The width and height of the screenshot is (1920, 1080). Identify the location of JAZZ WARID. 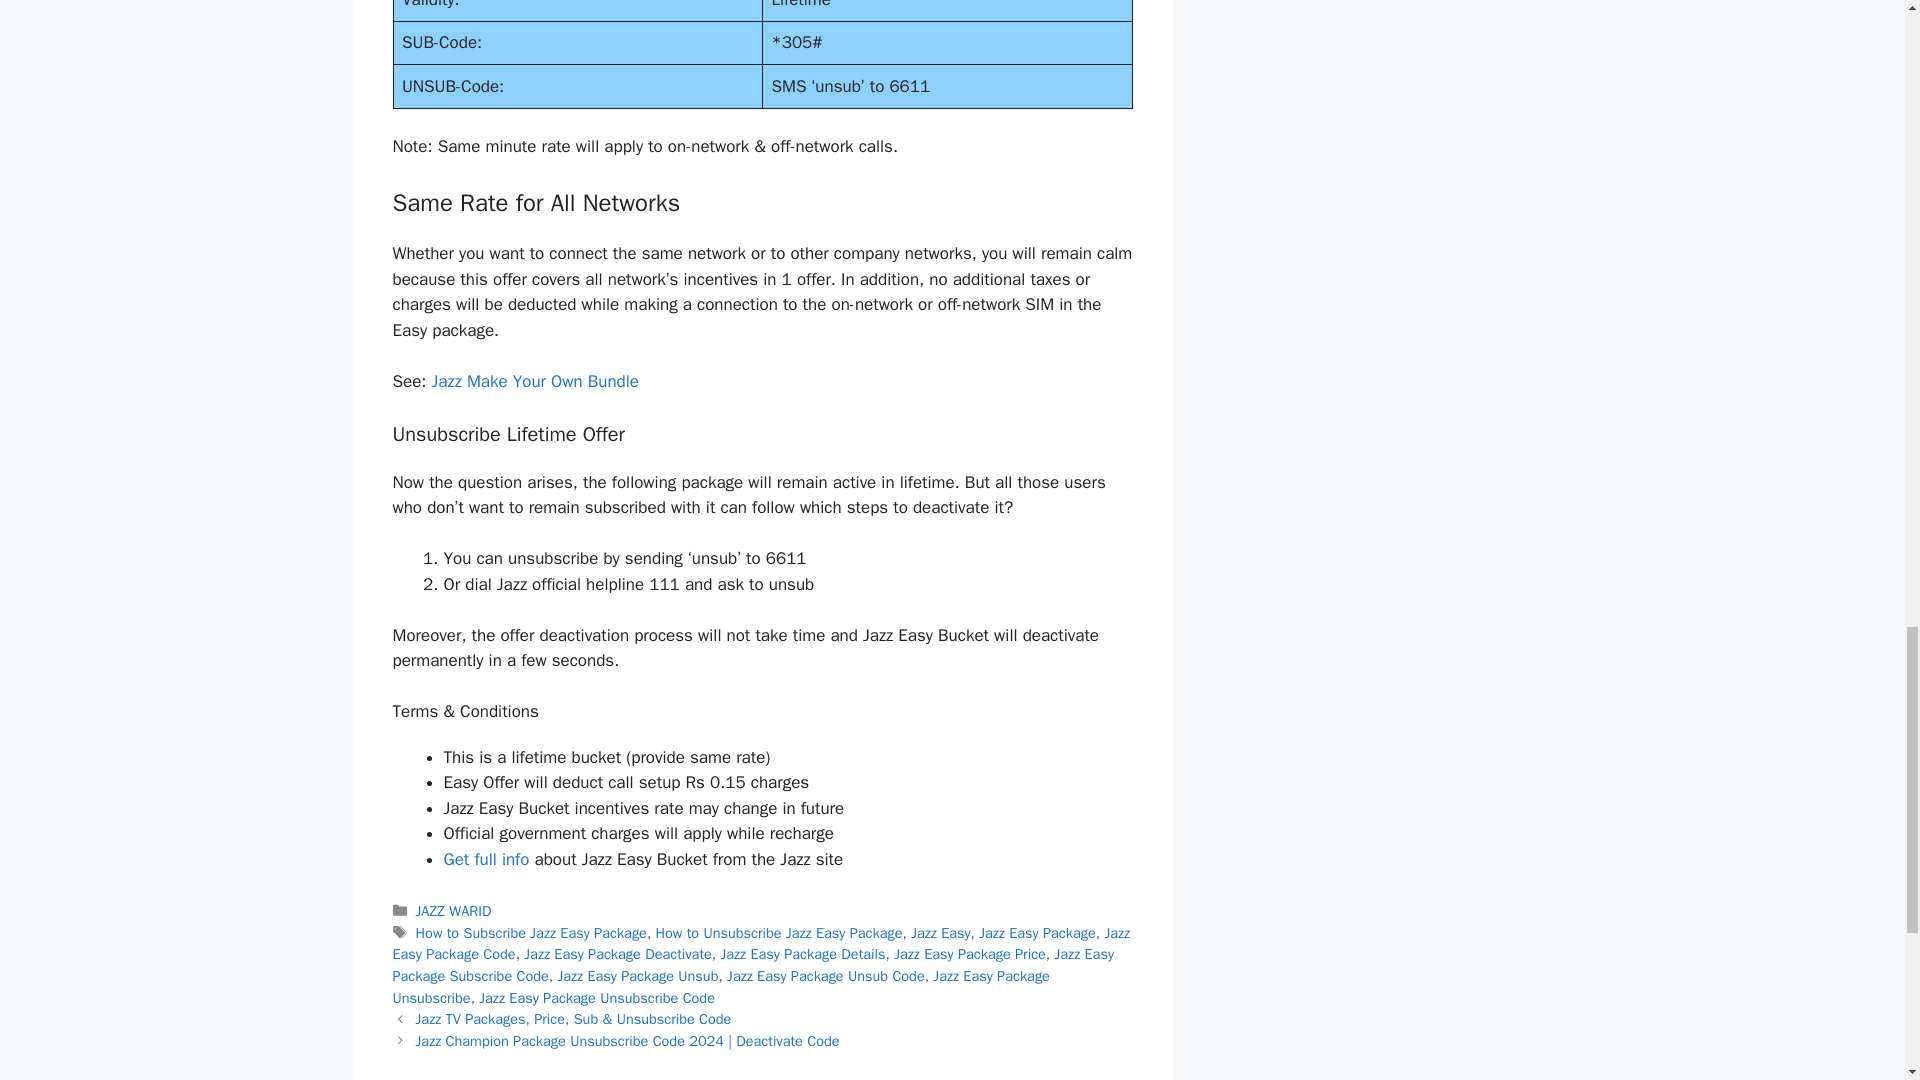
(454, 910).